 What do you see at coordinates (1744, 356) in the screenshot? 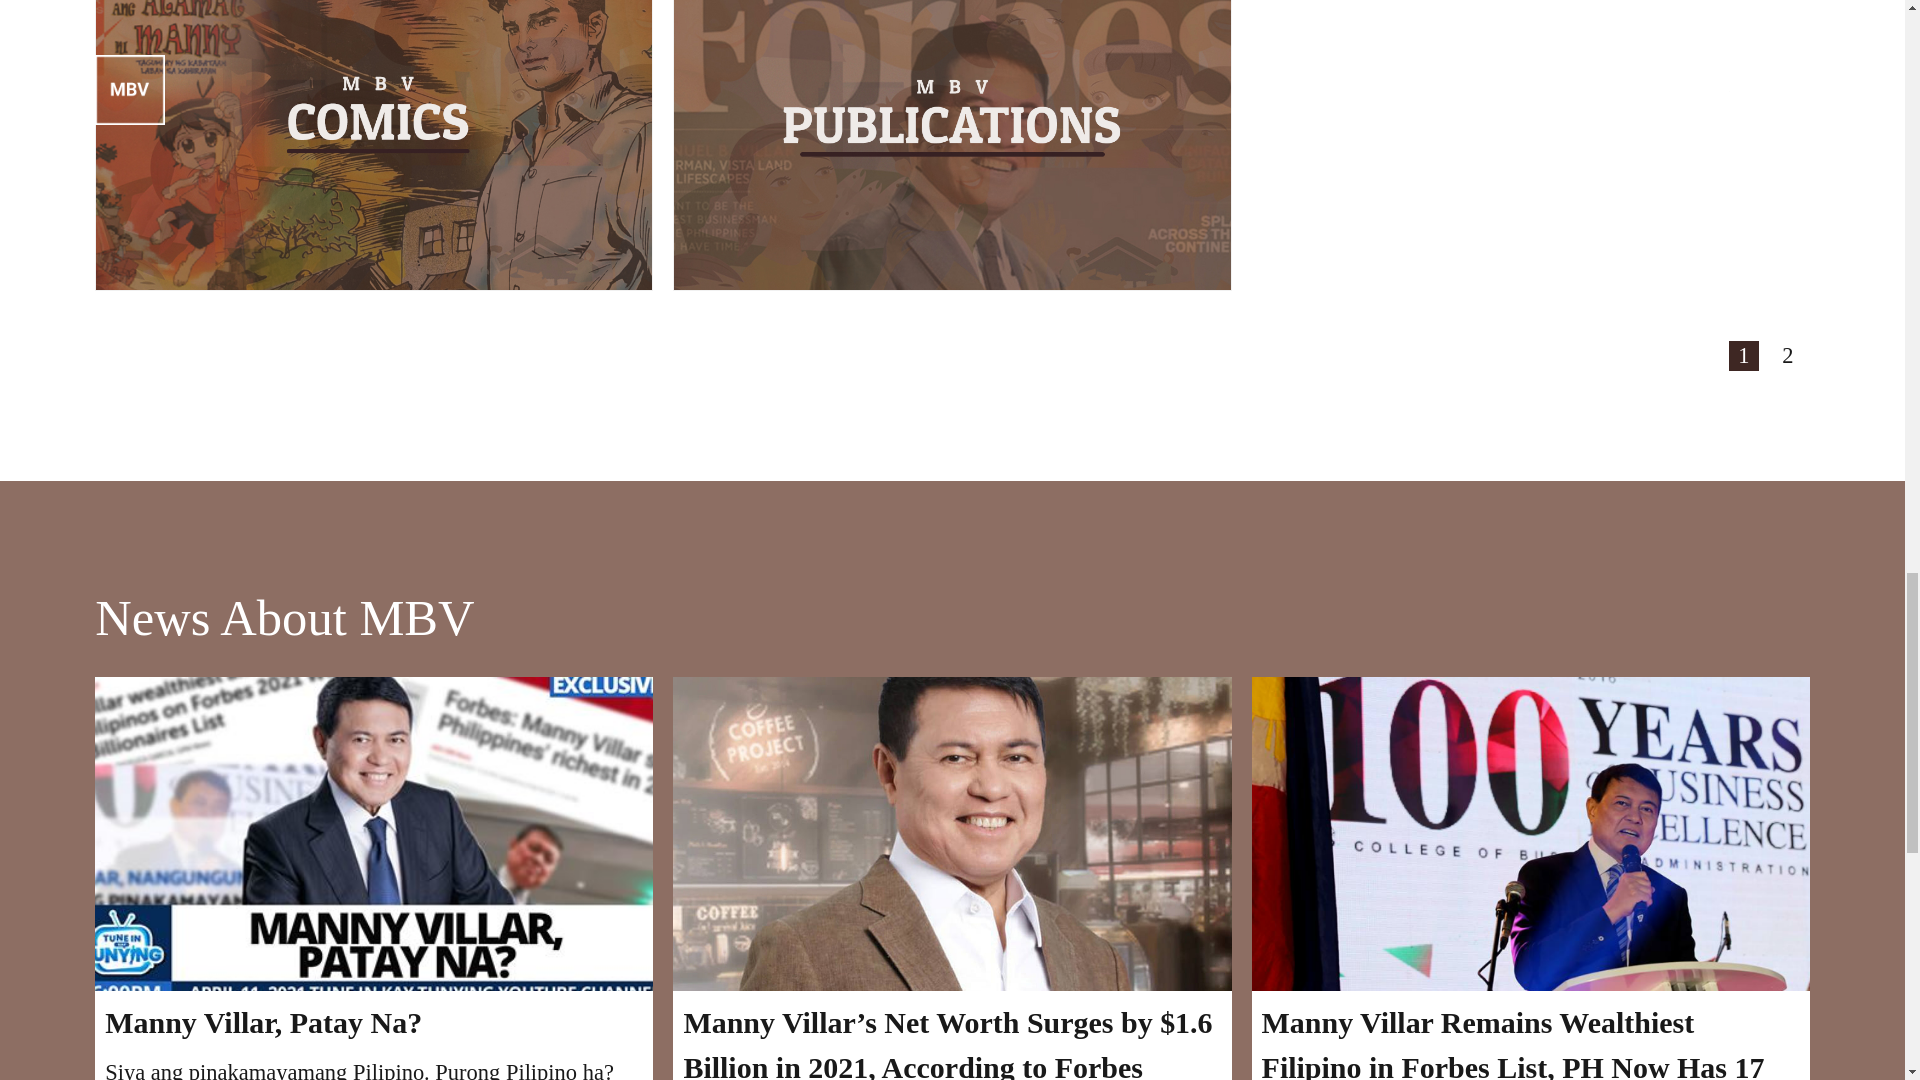
I see `1` at bounding box center [1744, 356].